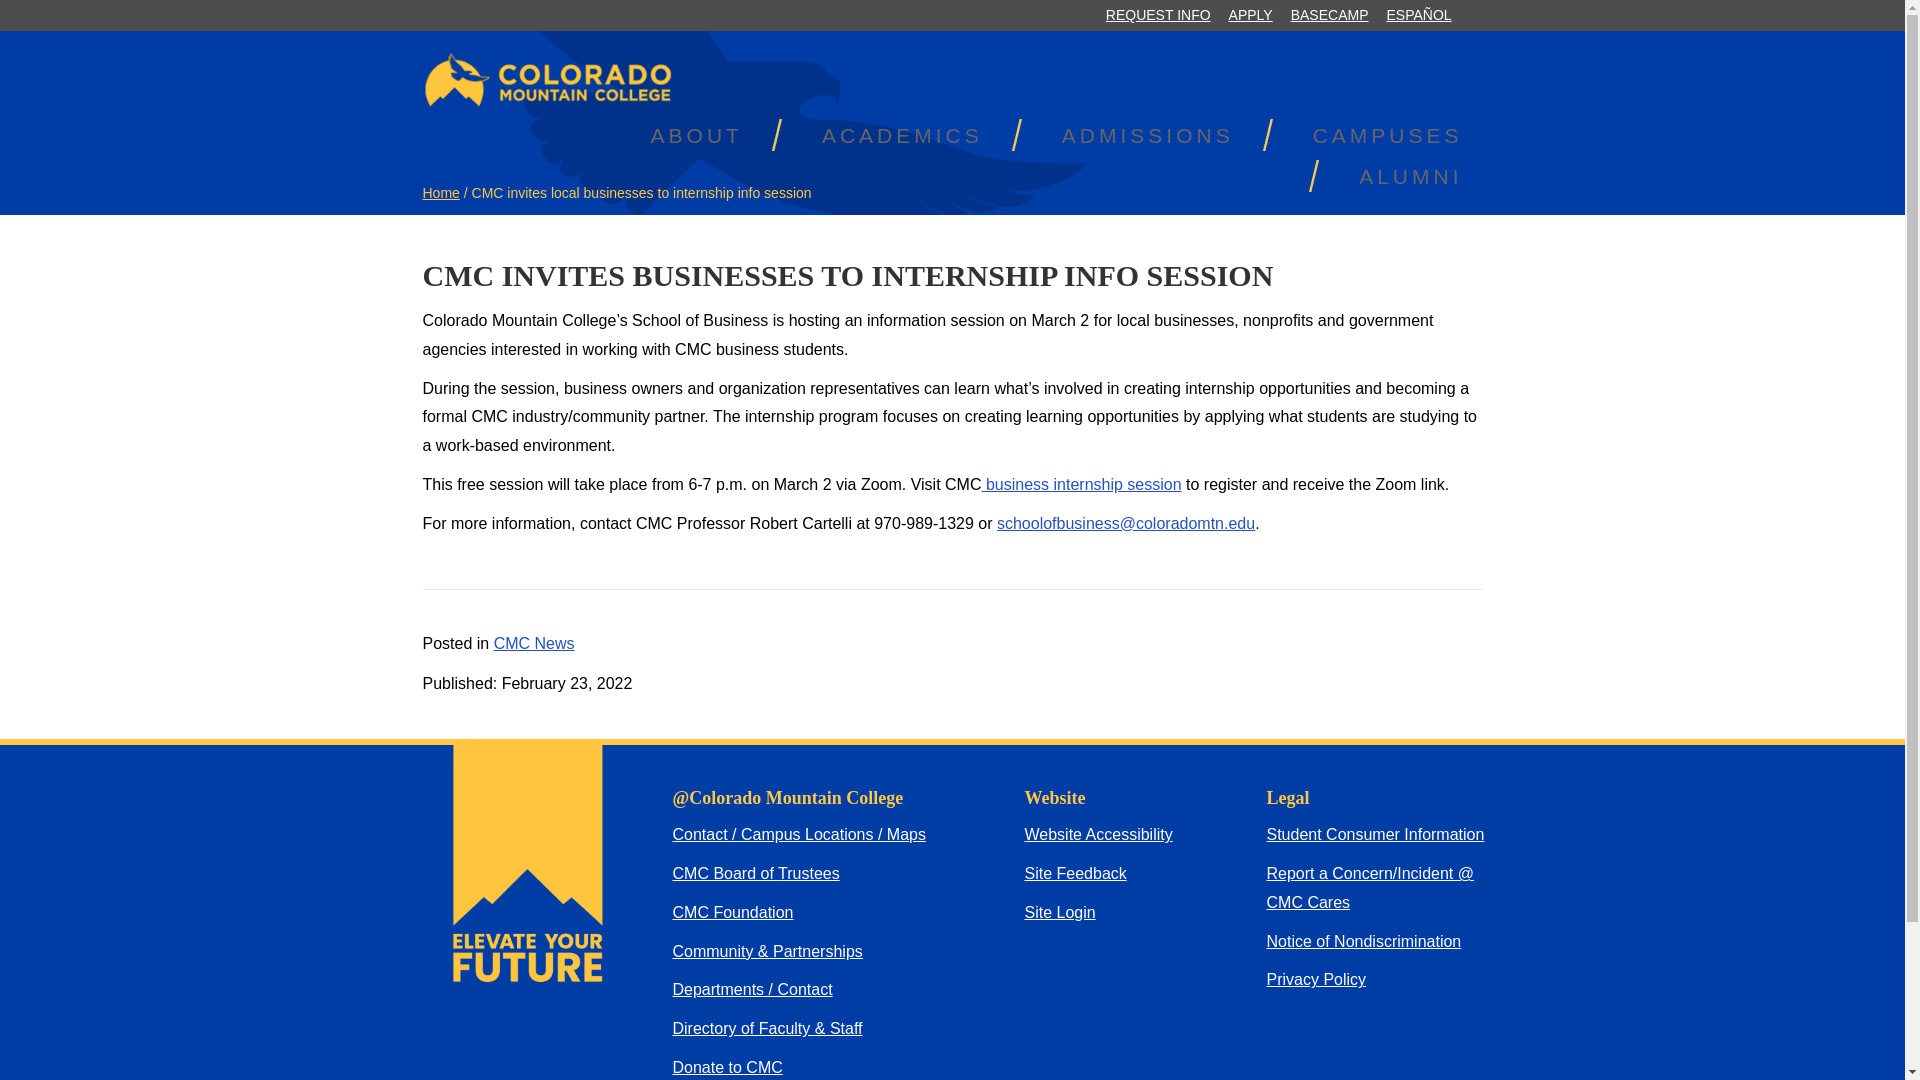 This screenshot has height=1080, width=1920. What do you see at coordinates (1472, 17) in the screenshot?
I see `Open site search` at bounding box center [1472, 17].